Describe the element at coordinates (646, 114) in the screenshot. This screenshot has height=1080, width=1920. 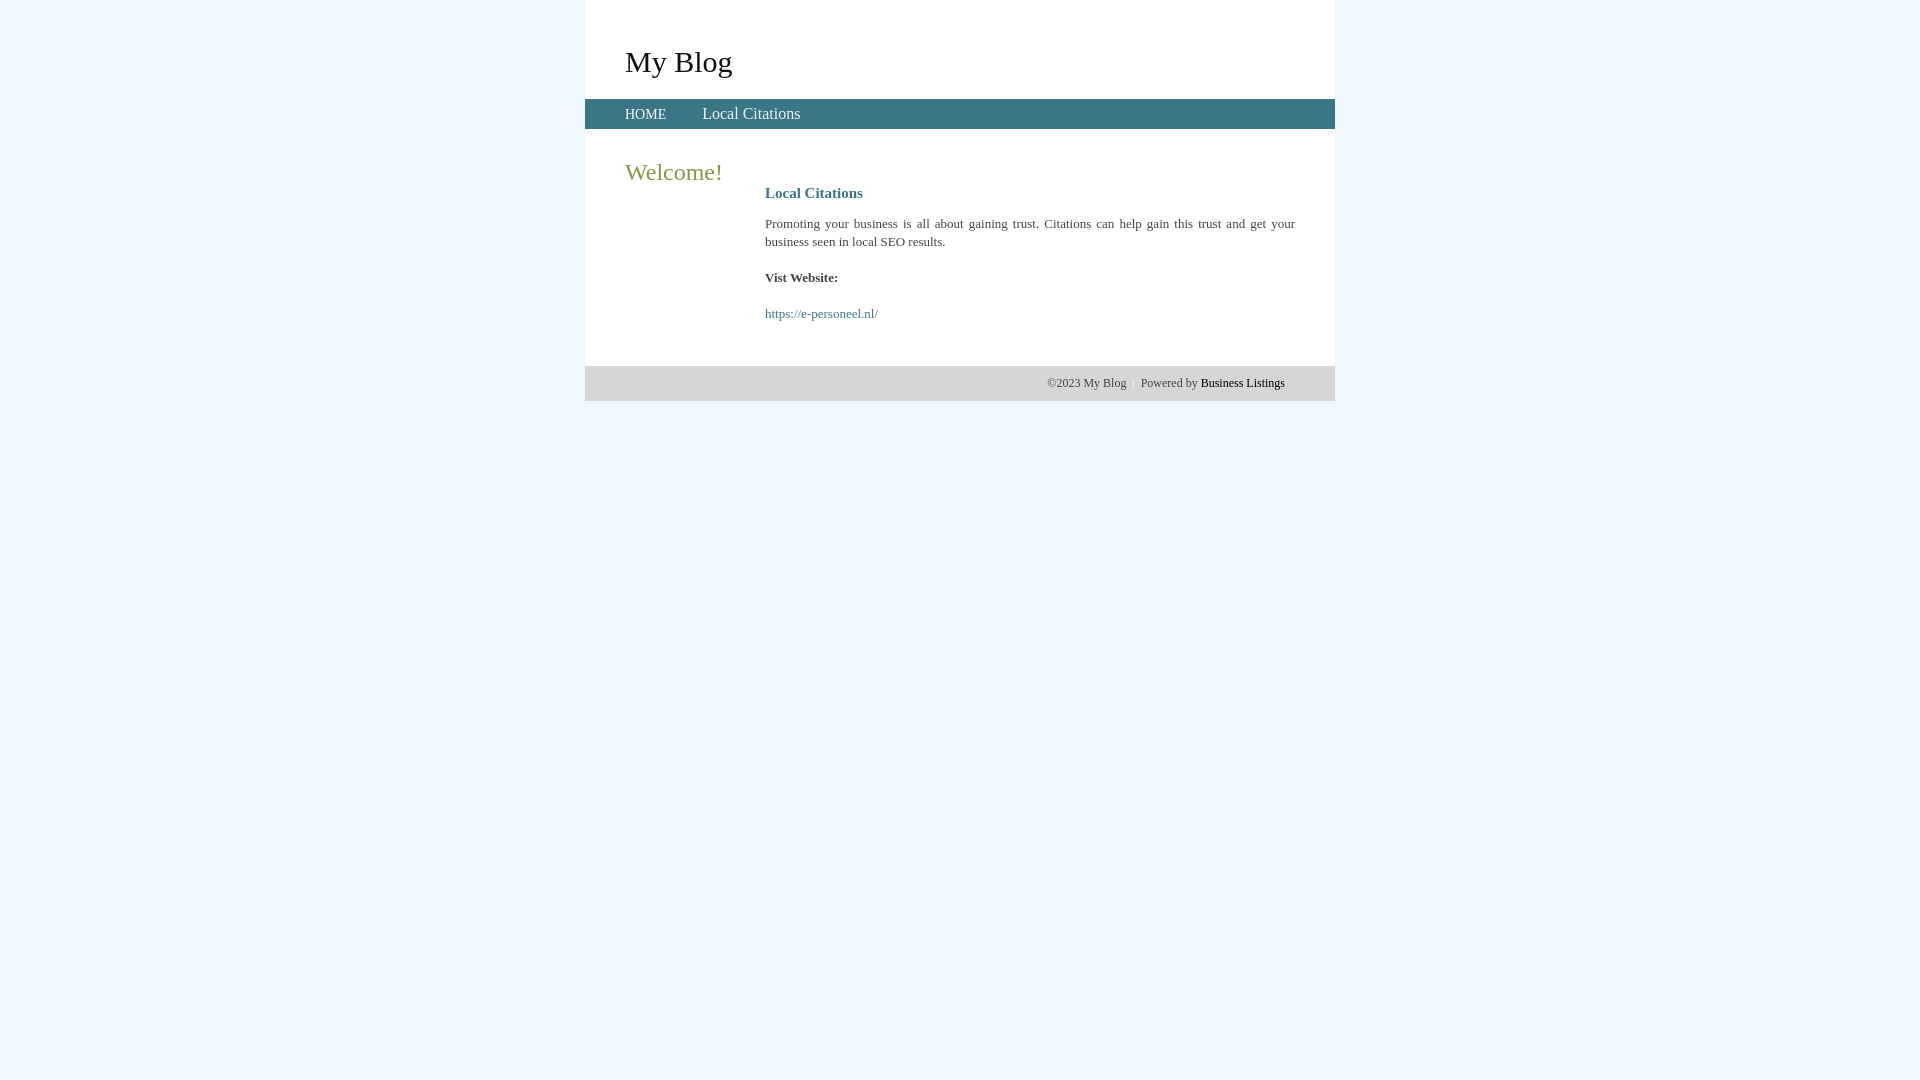
I see `HOME` at that location.